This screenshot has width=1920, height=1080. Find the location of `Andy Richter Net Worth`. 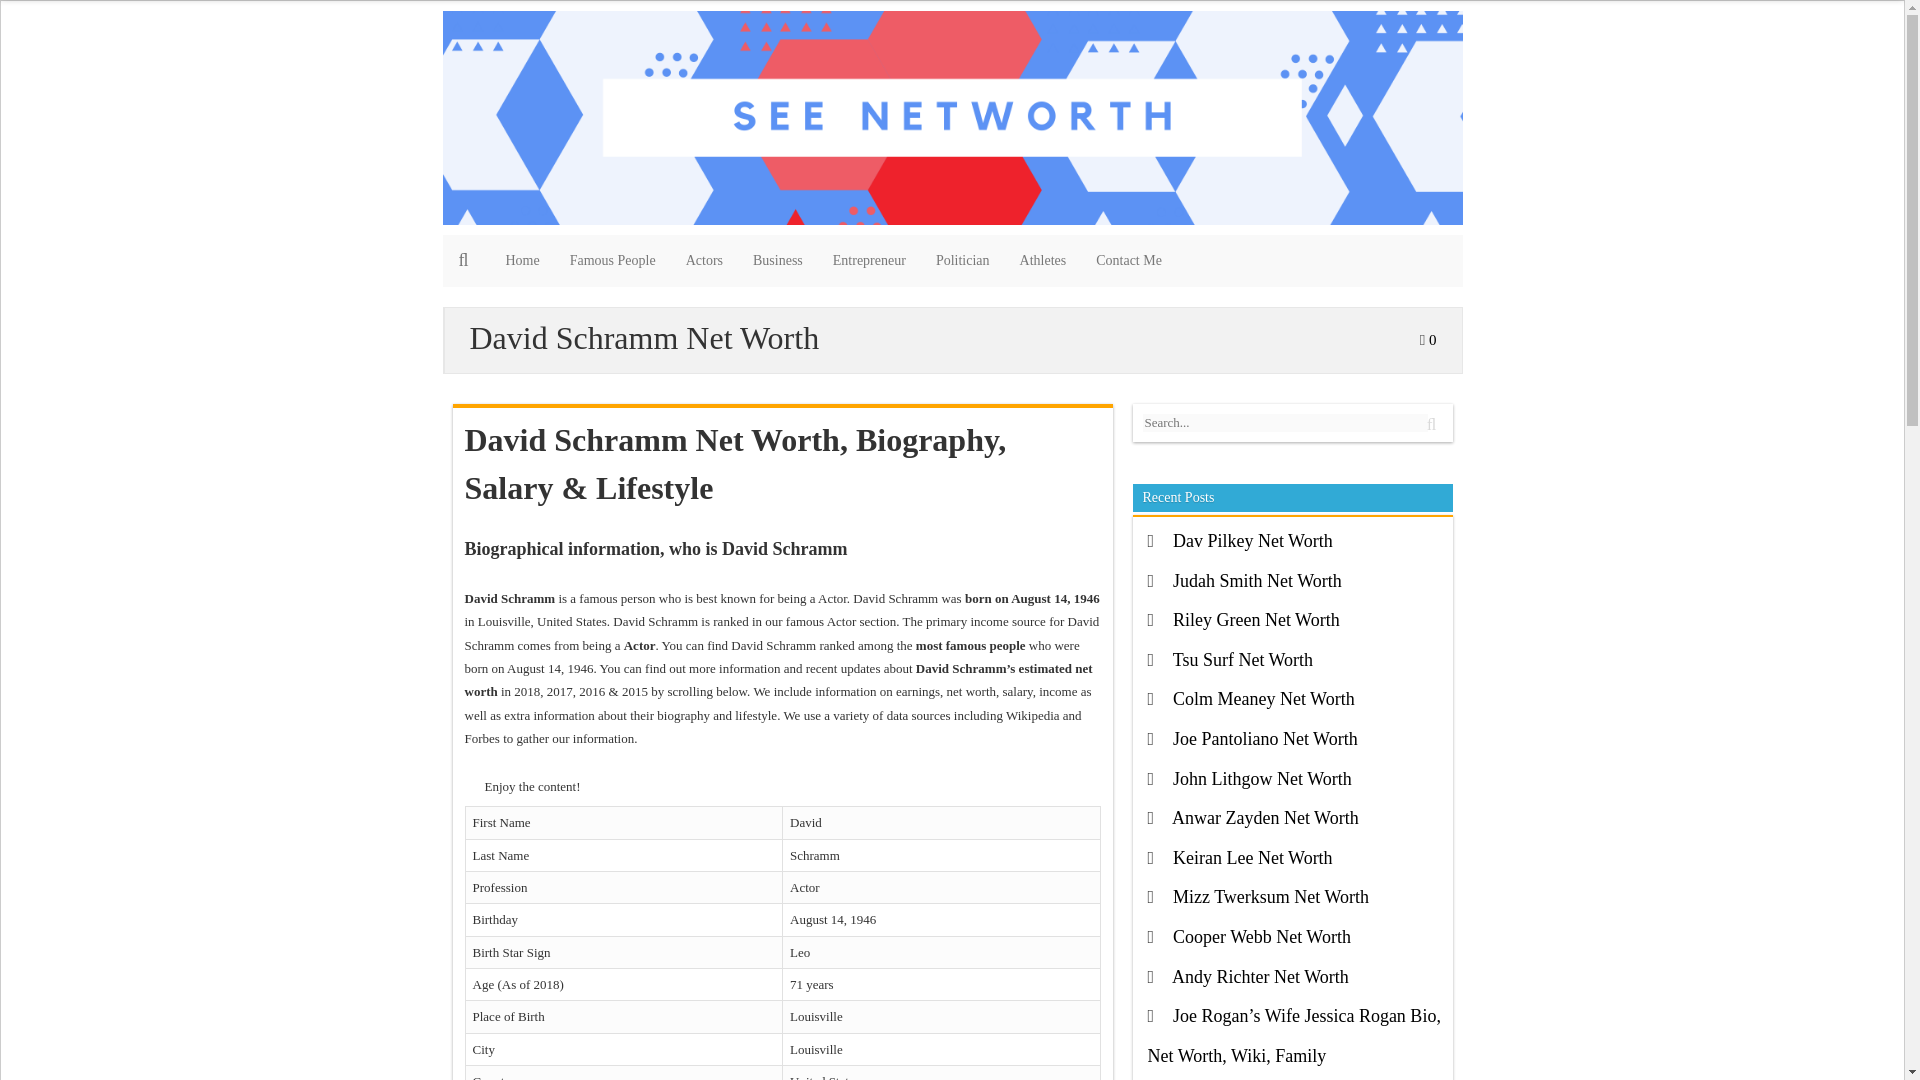

Andy Richter Net Worth is located at coordinates (1260, 976).